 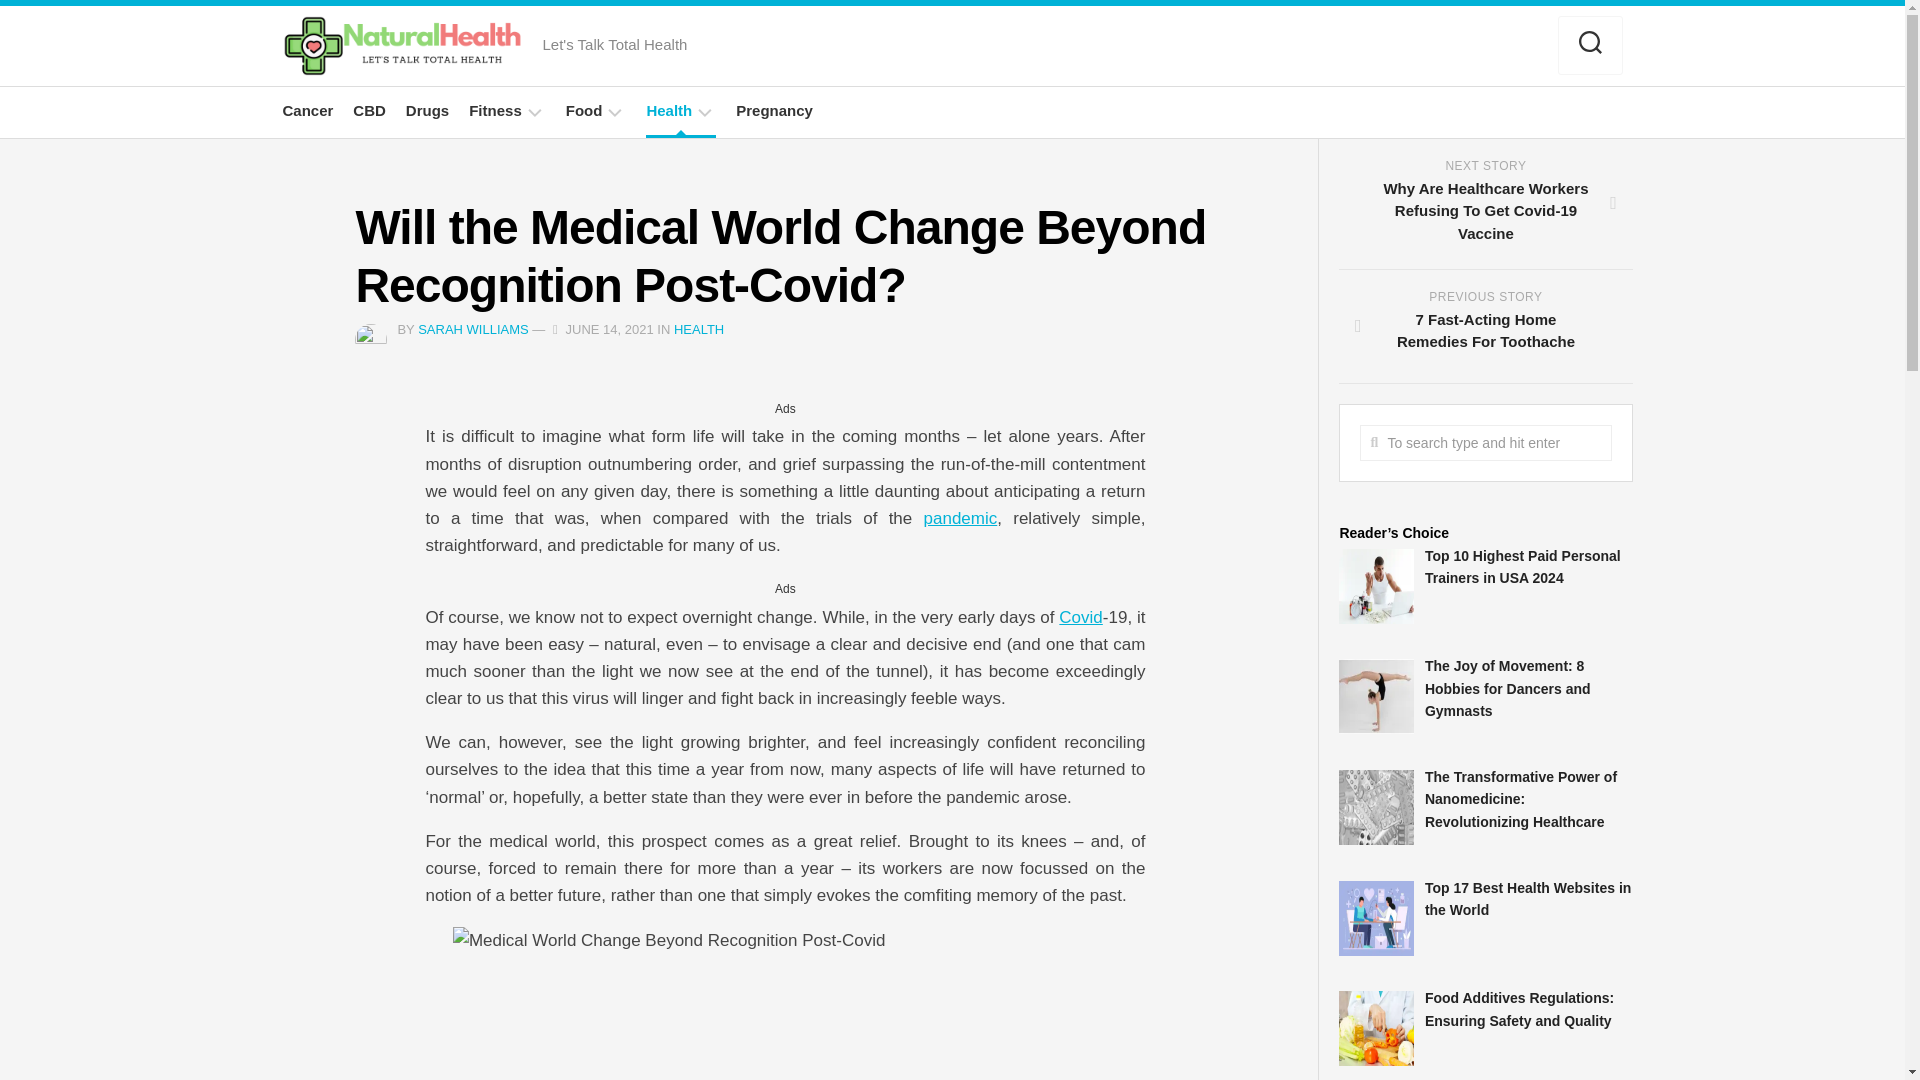 I want to click on Top 10 Highest Paid Personal Trainers in USA 2024, so click(x=1522, y=567).